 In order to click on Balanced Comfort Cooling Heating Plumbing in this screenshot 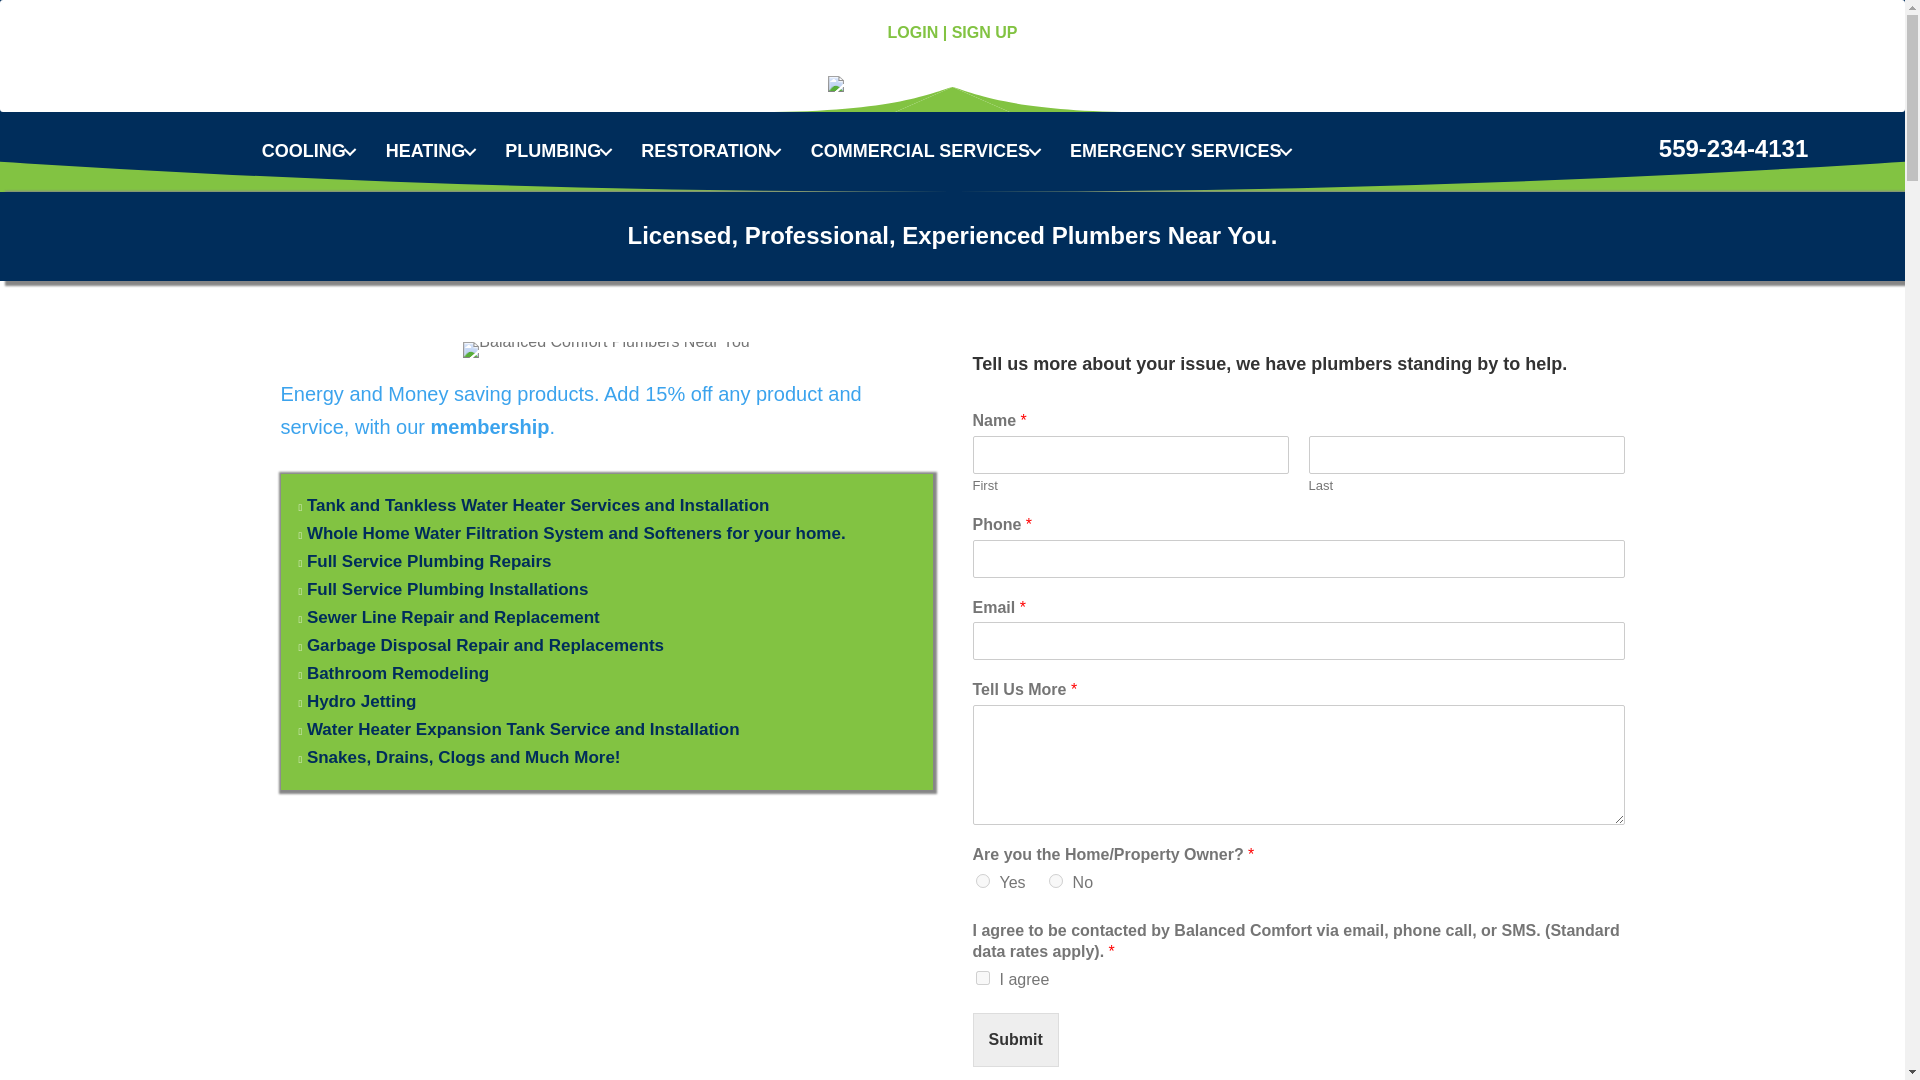, I will do `click(952, 83)`.